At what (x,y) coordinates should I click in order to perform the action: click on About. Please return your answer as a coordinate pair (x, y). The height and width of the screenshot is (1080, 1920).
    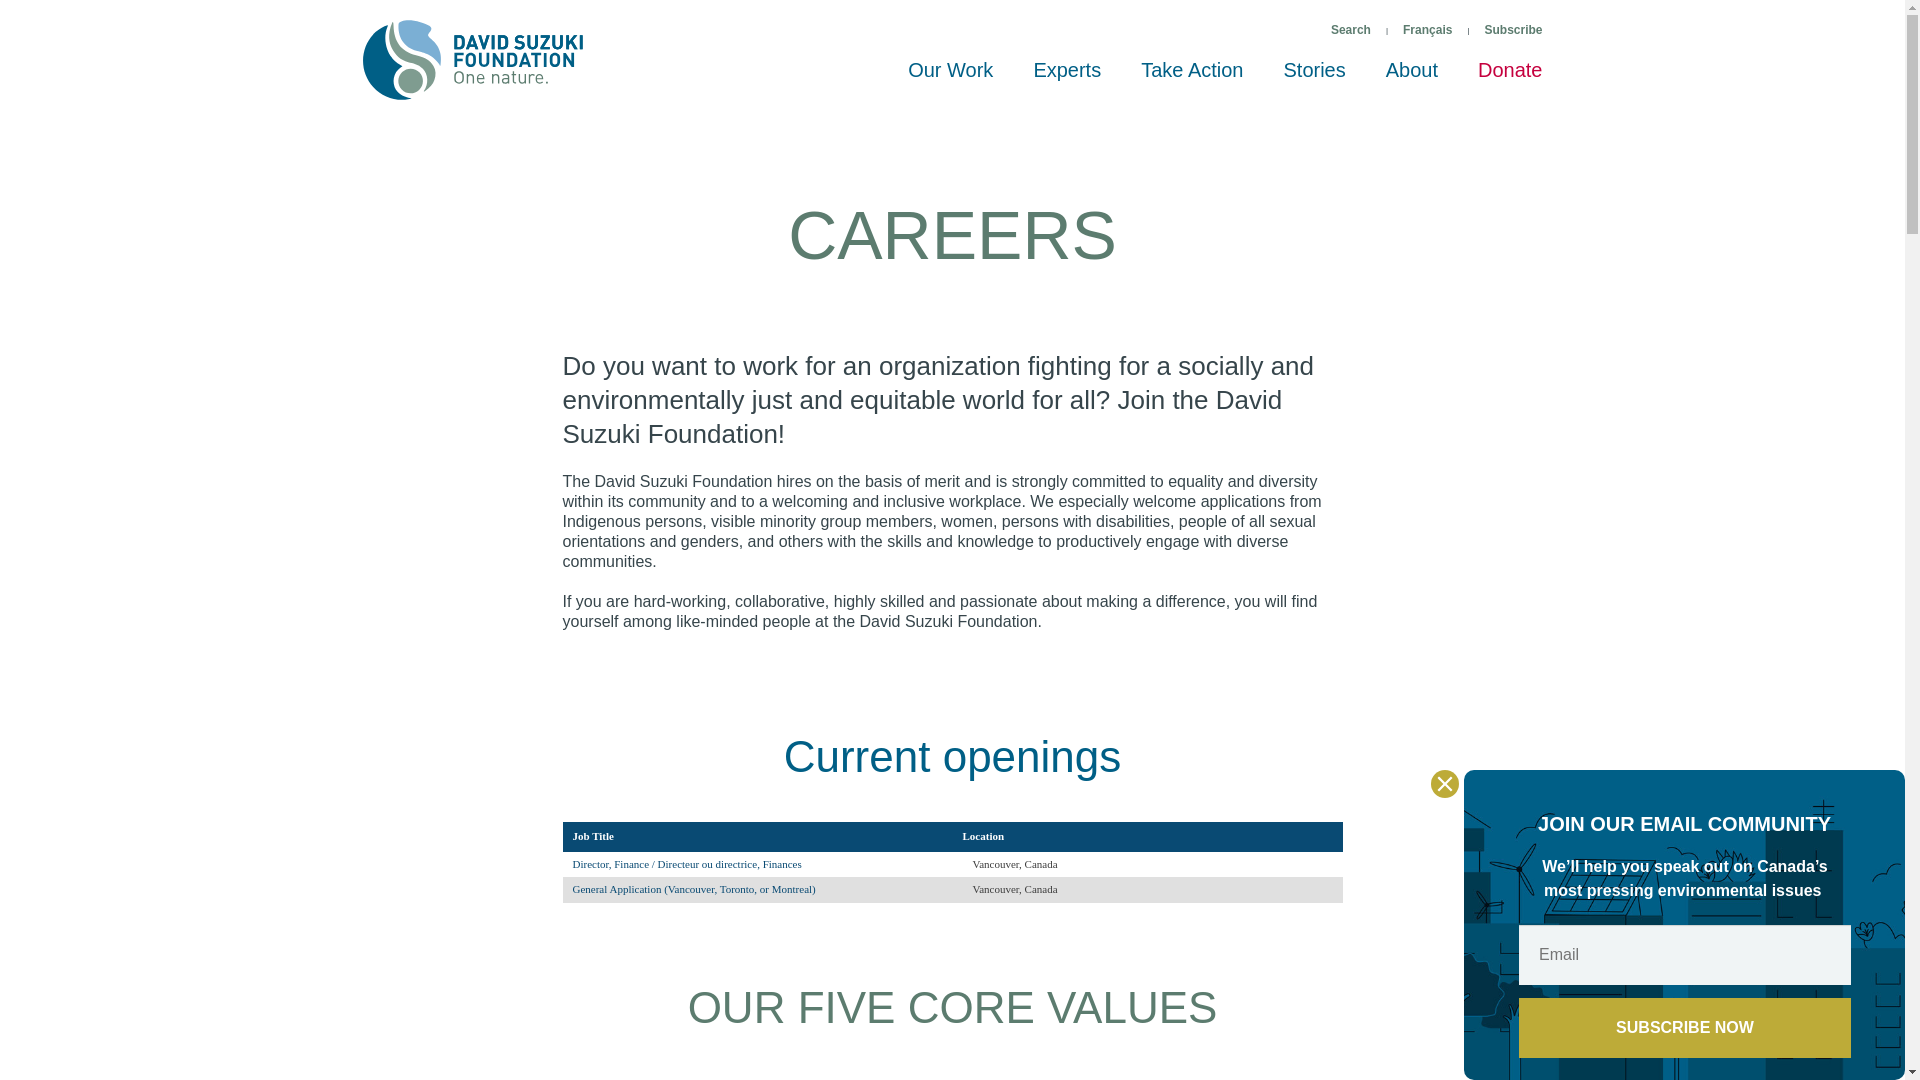
    Looking at the image, I should click on (1411, 79).